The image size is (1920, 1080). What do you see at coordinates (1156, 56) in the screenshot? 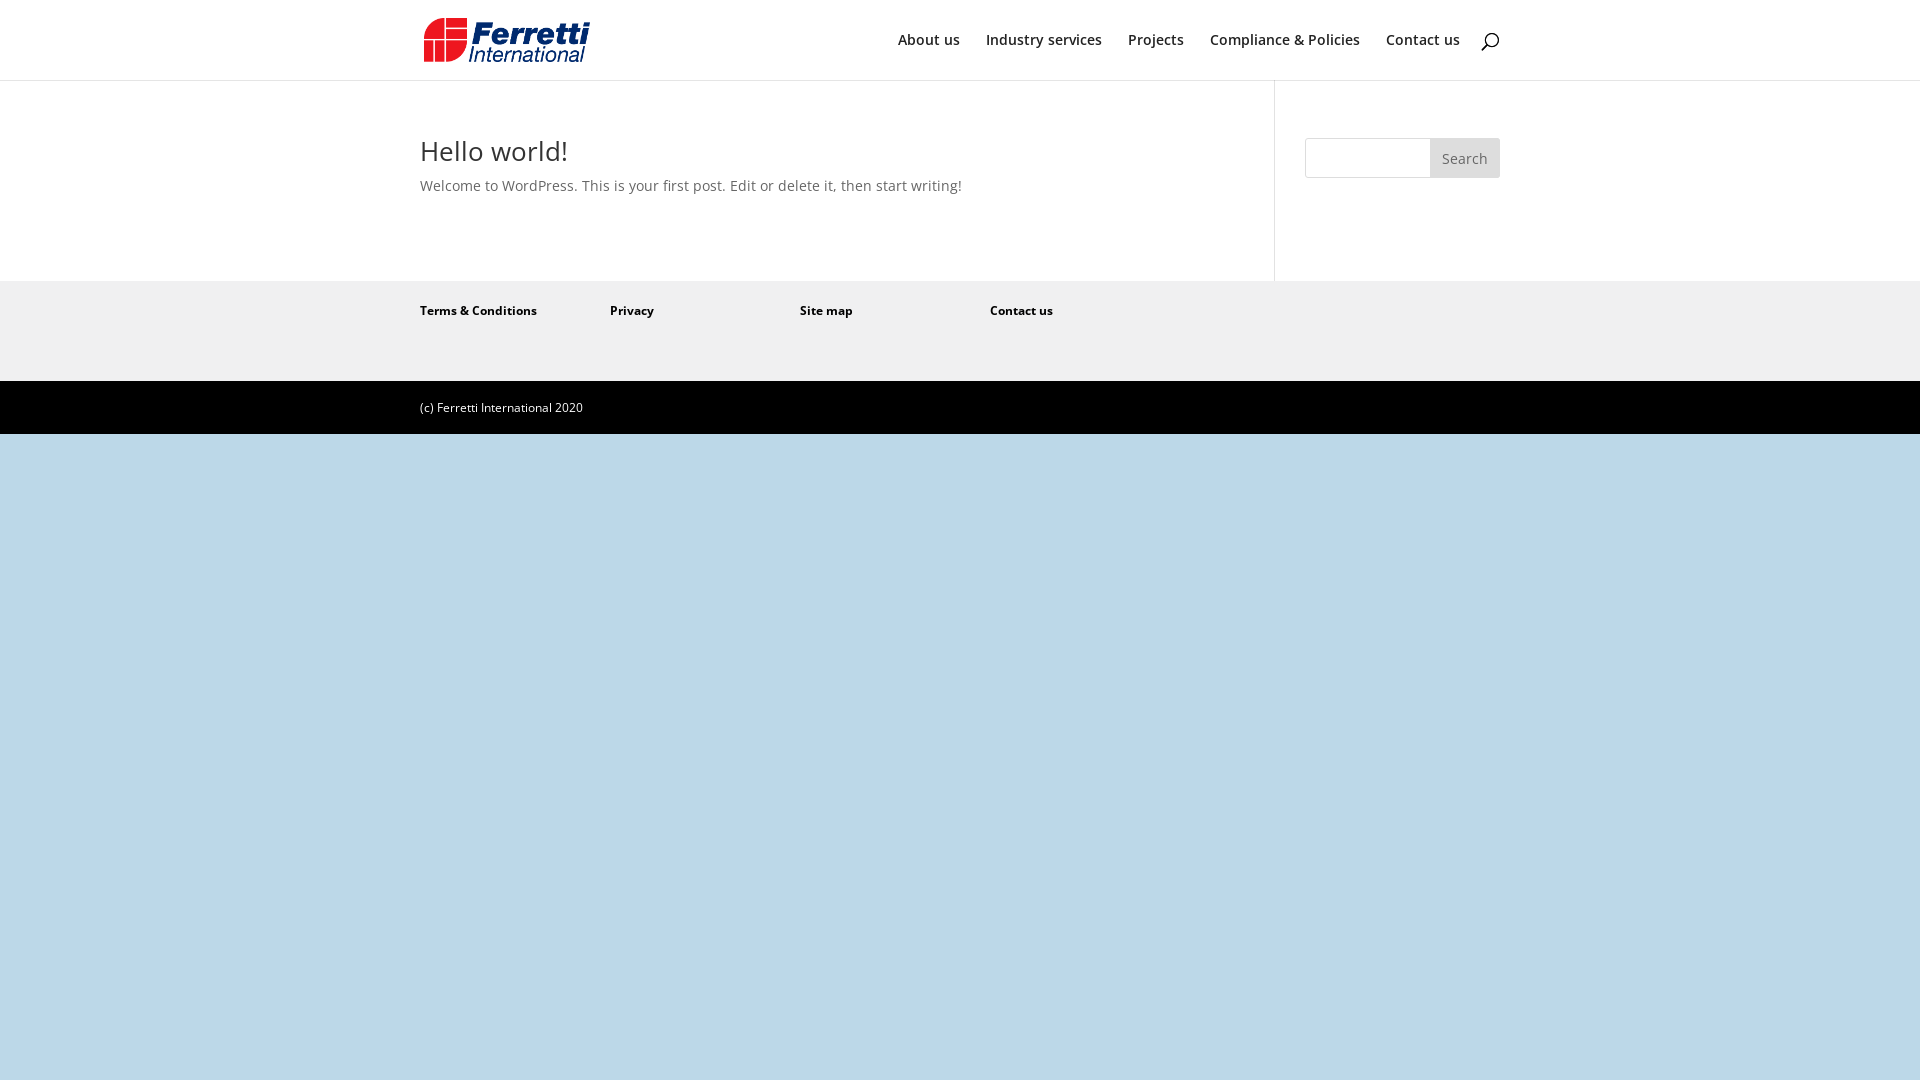
I see `Projects` at bounding box center [1156, 56].